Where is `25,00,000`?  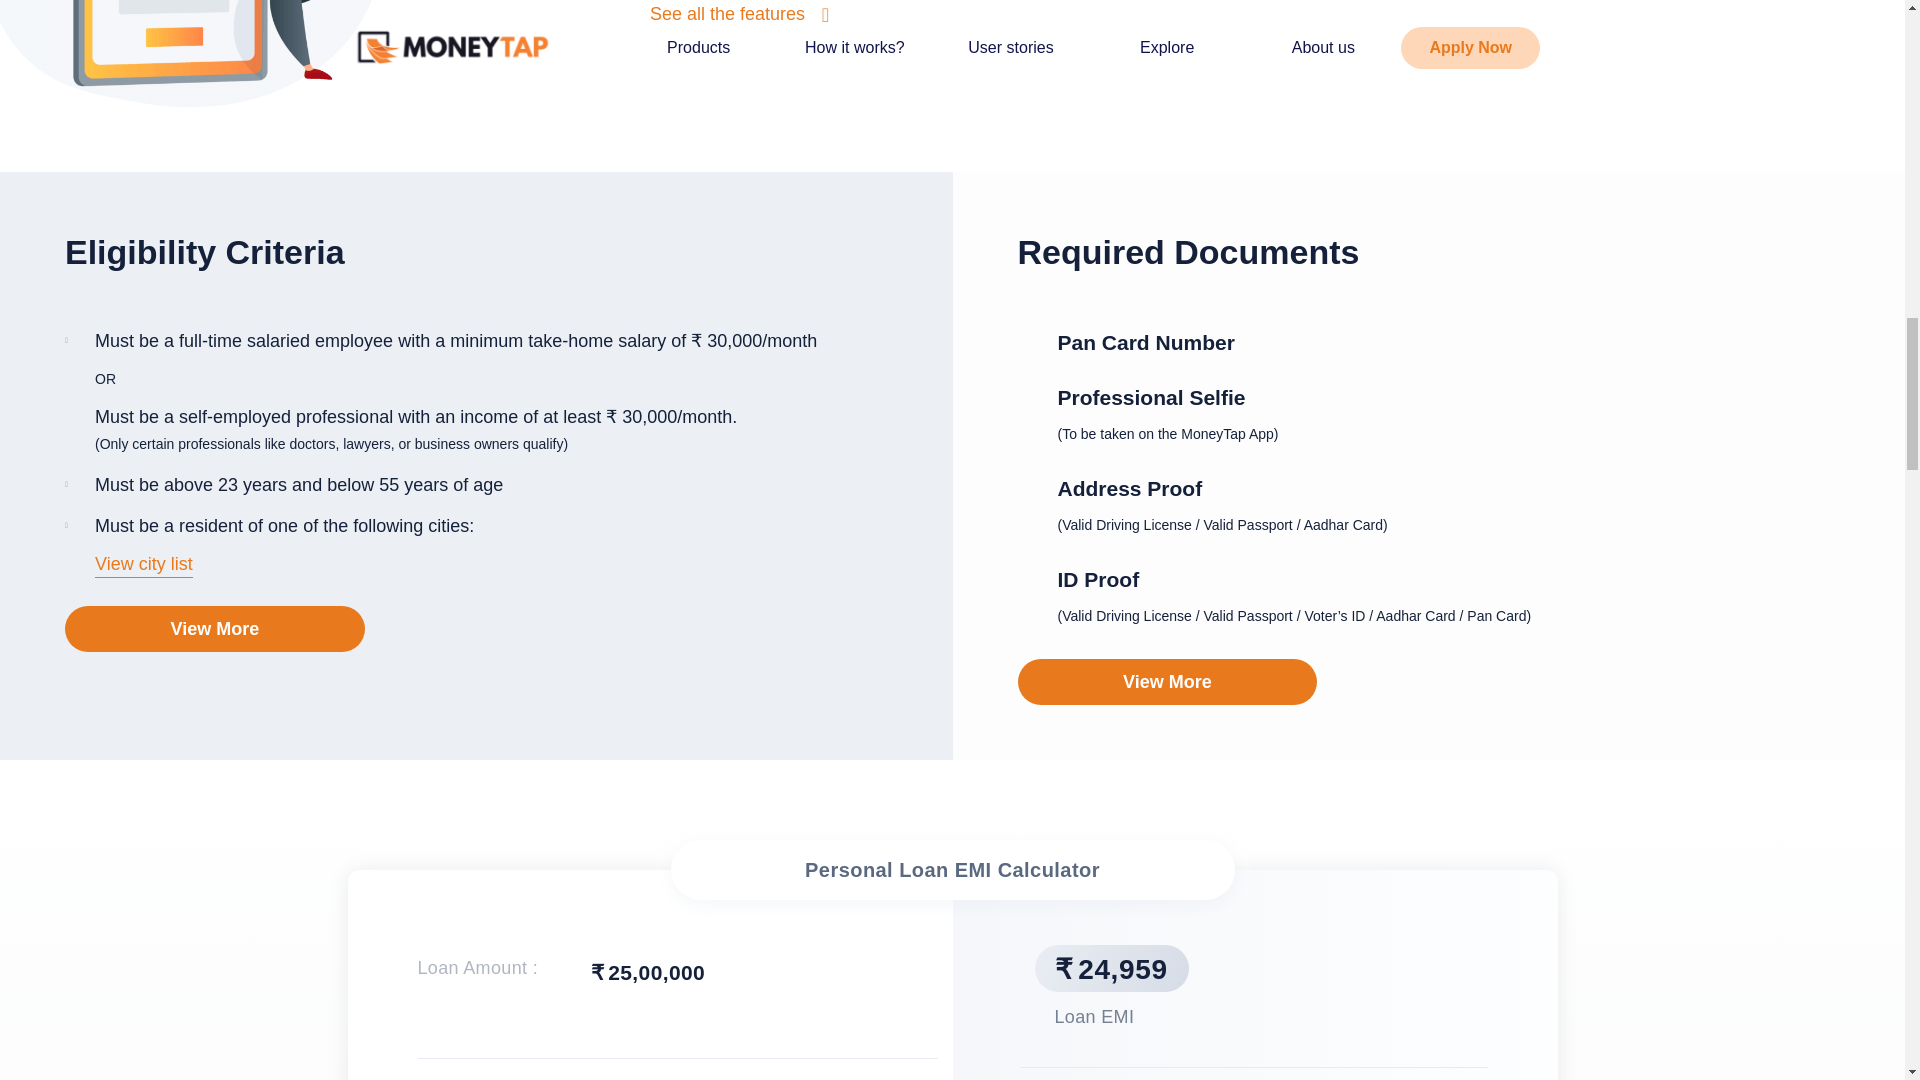
25,00,000 is located at coordinates (714, 972).